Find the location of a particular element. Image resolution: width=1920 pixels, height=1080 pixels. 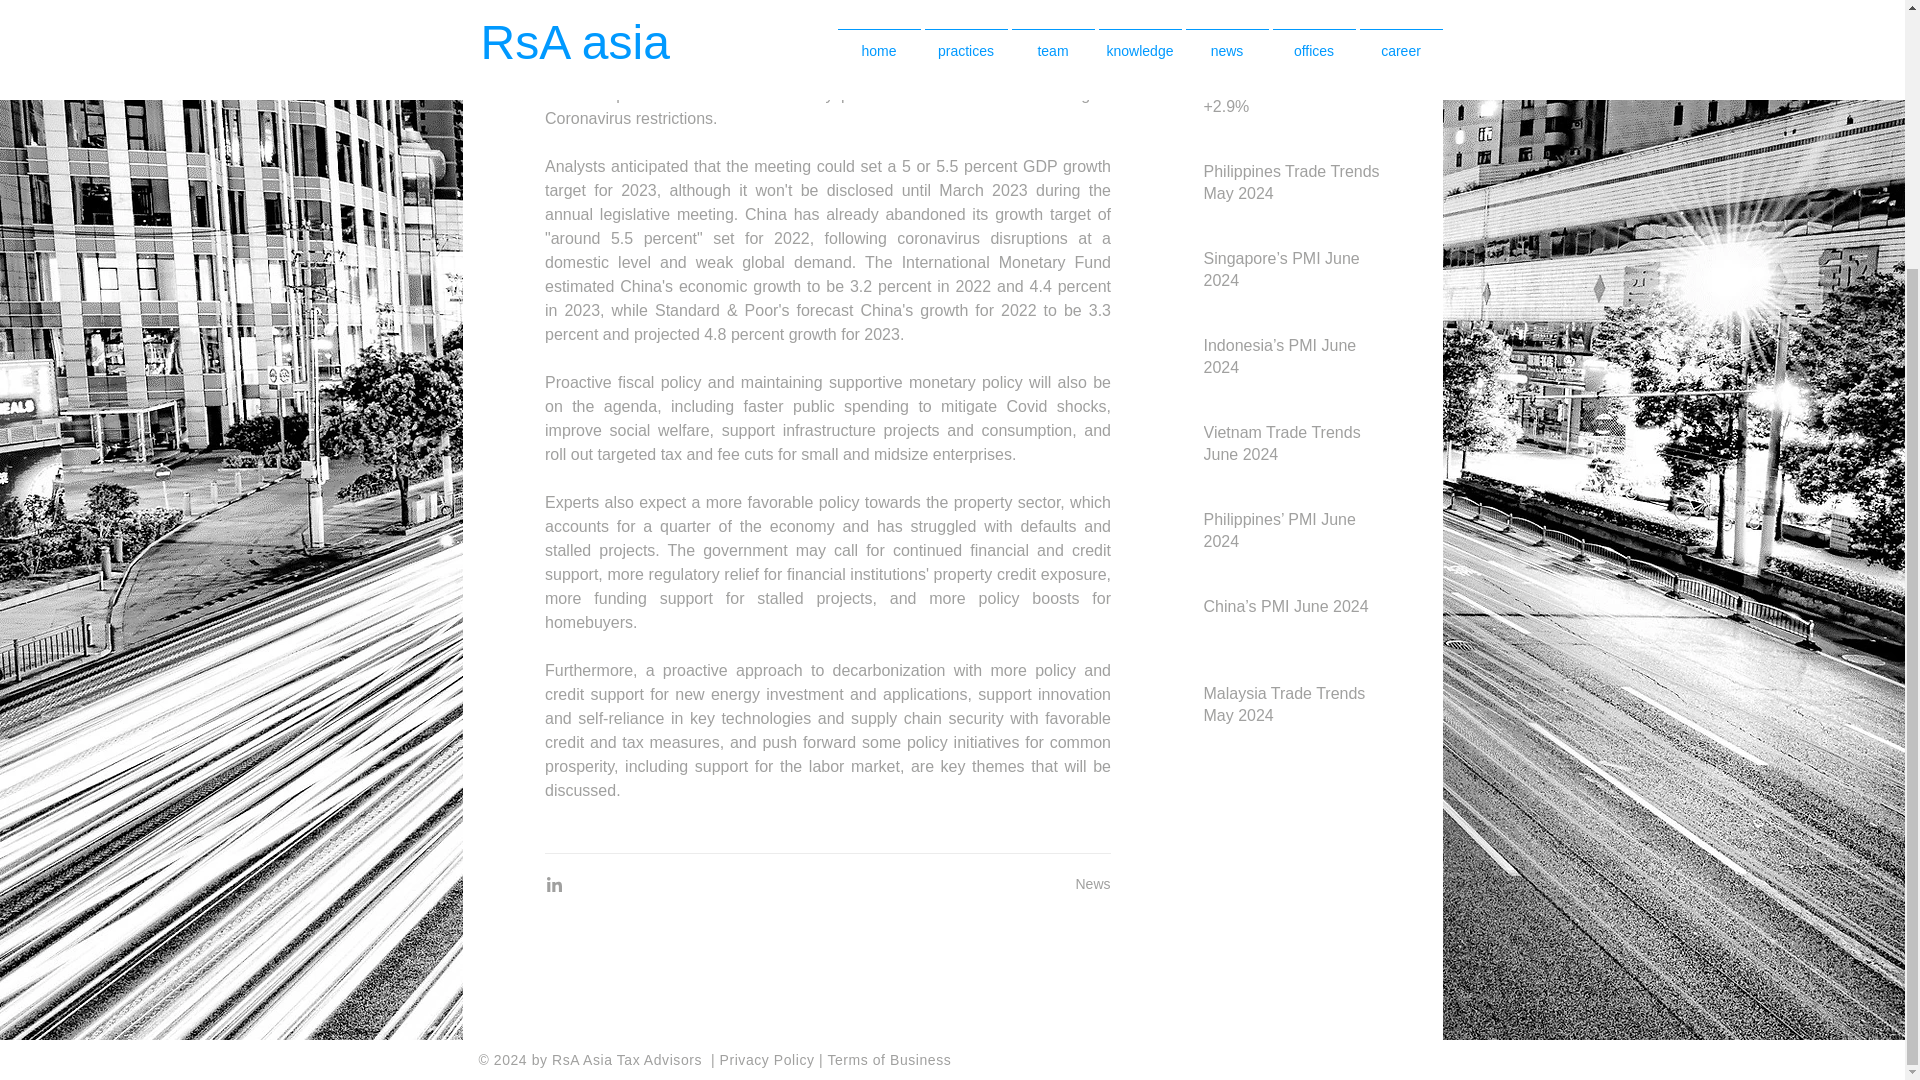

Malaysia Trade Trends May 2024 is located at coordinates (1294, 708).